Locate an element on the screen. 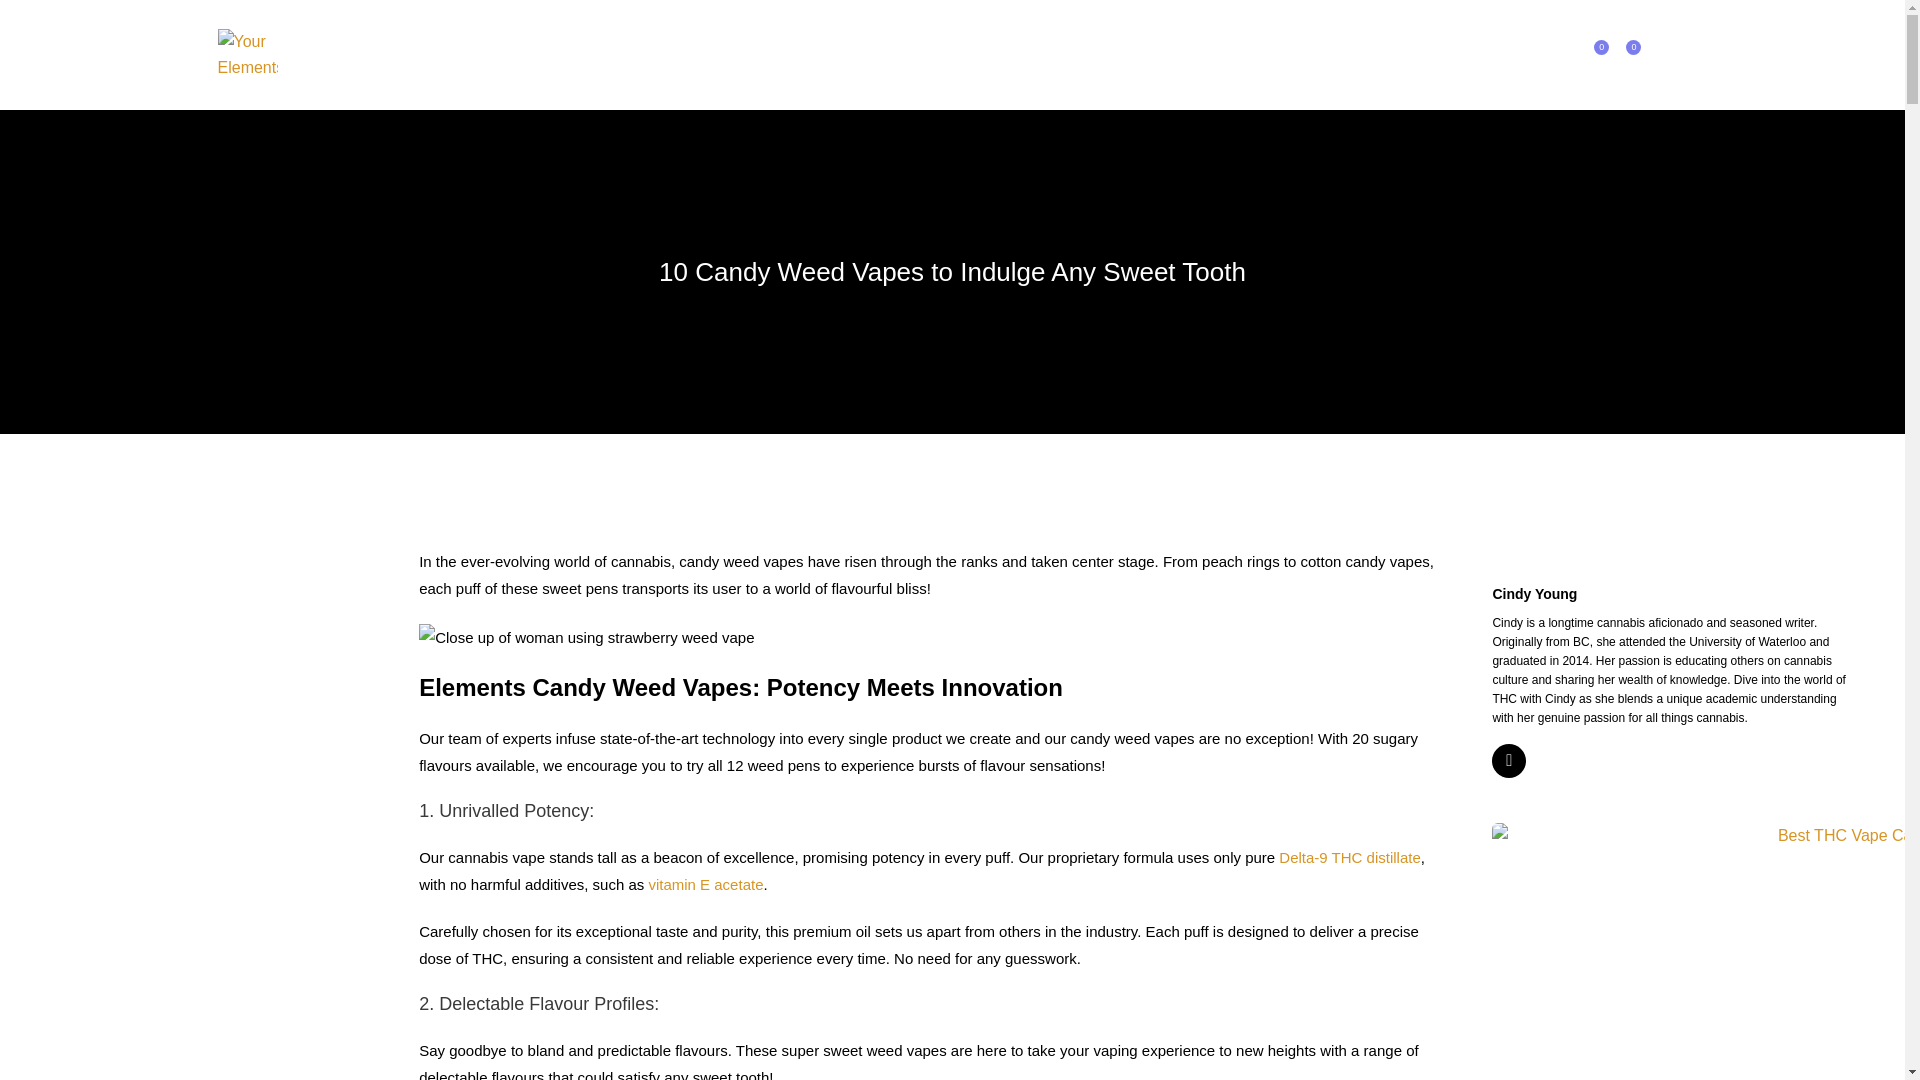 This screenshot has width=1920, height=1080. STRAINS is located at coordinates (1018, 54).